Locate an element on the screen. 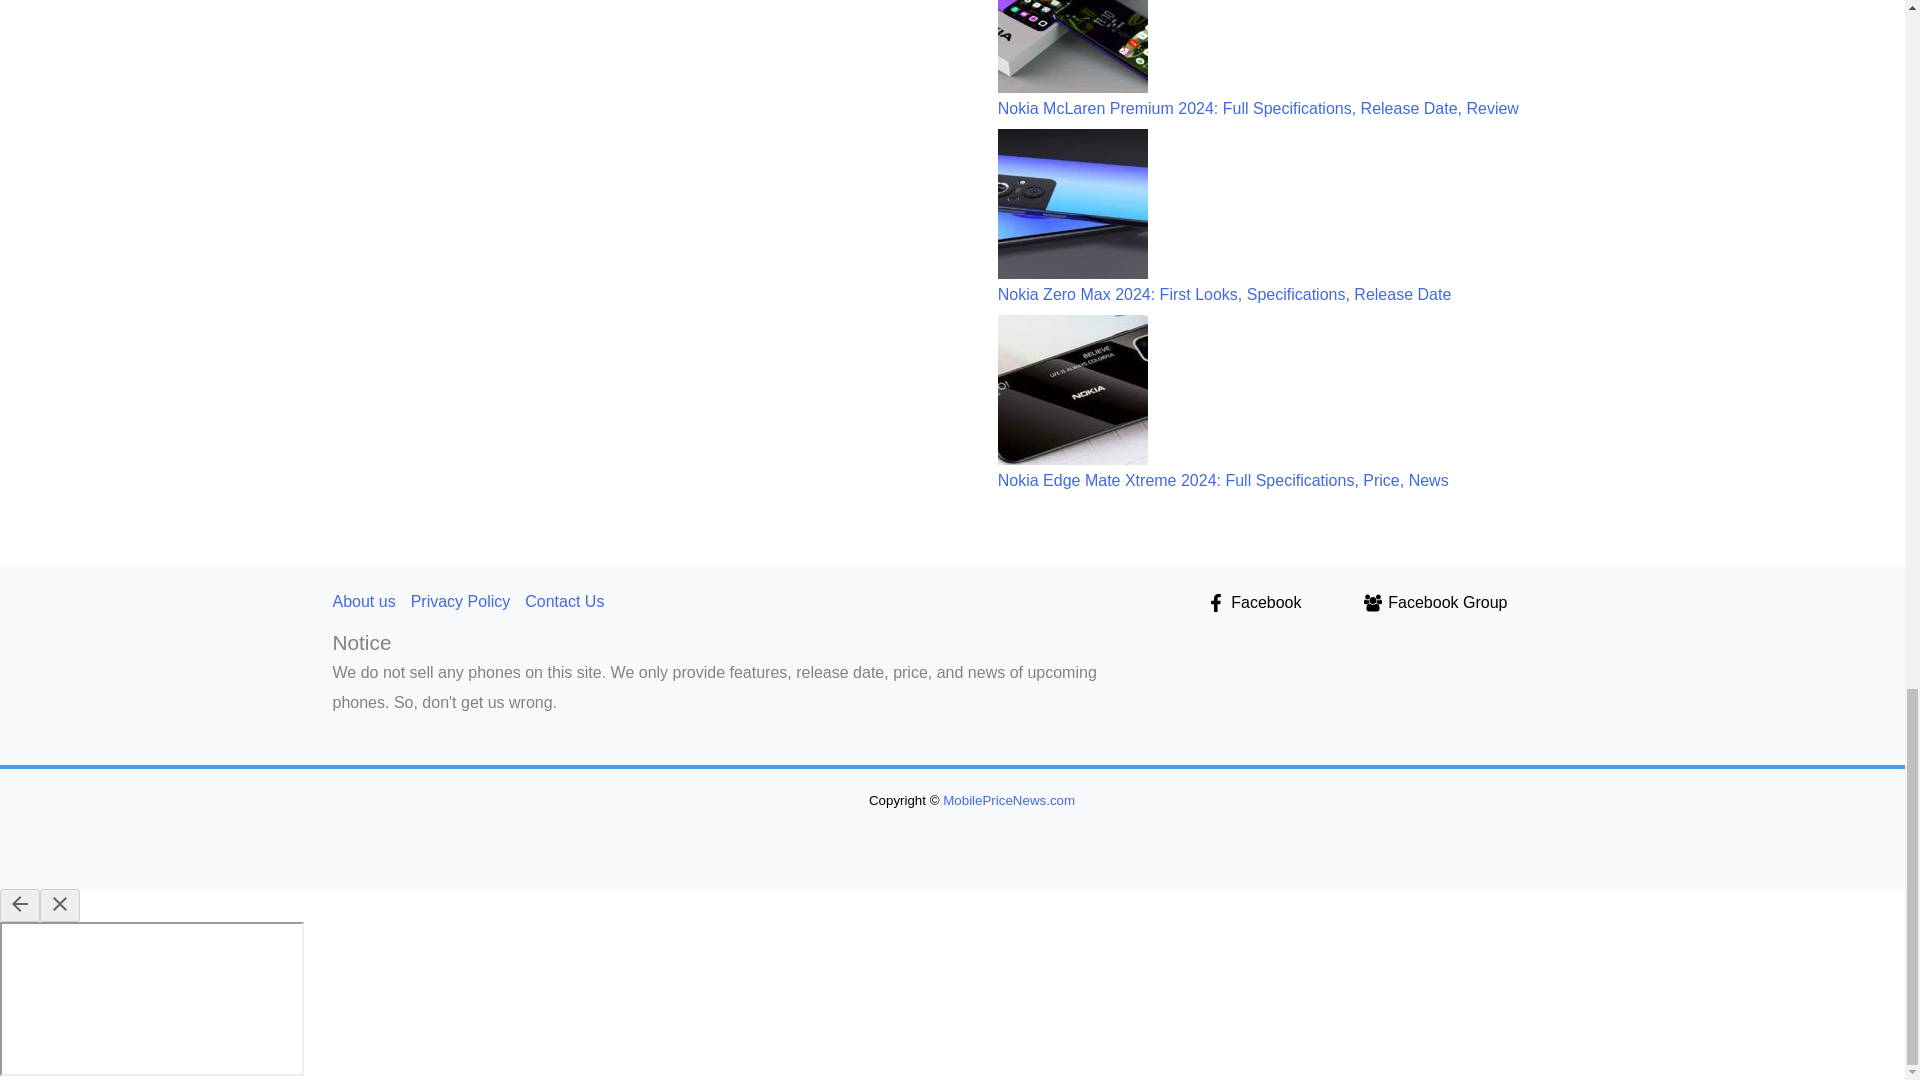 This screenshot has height=1080, width=1920. Facebook is located at coordinates (1254, 603).